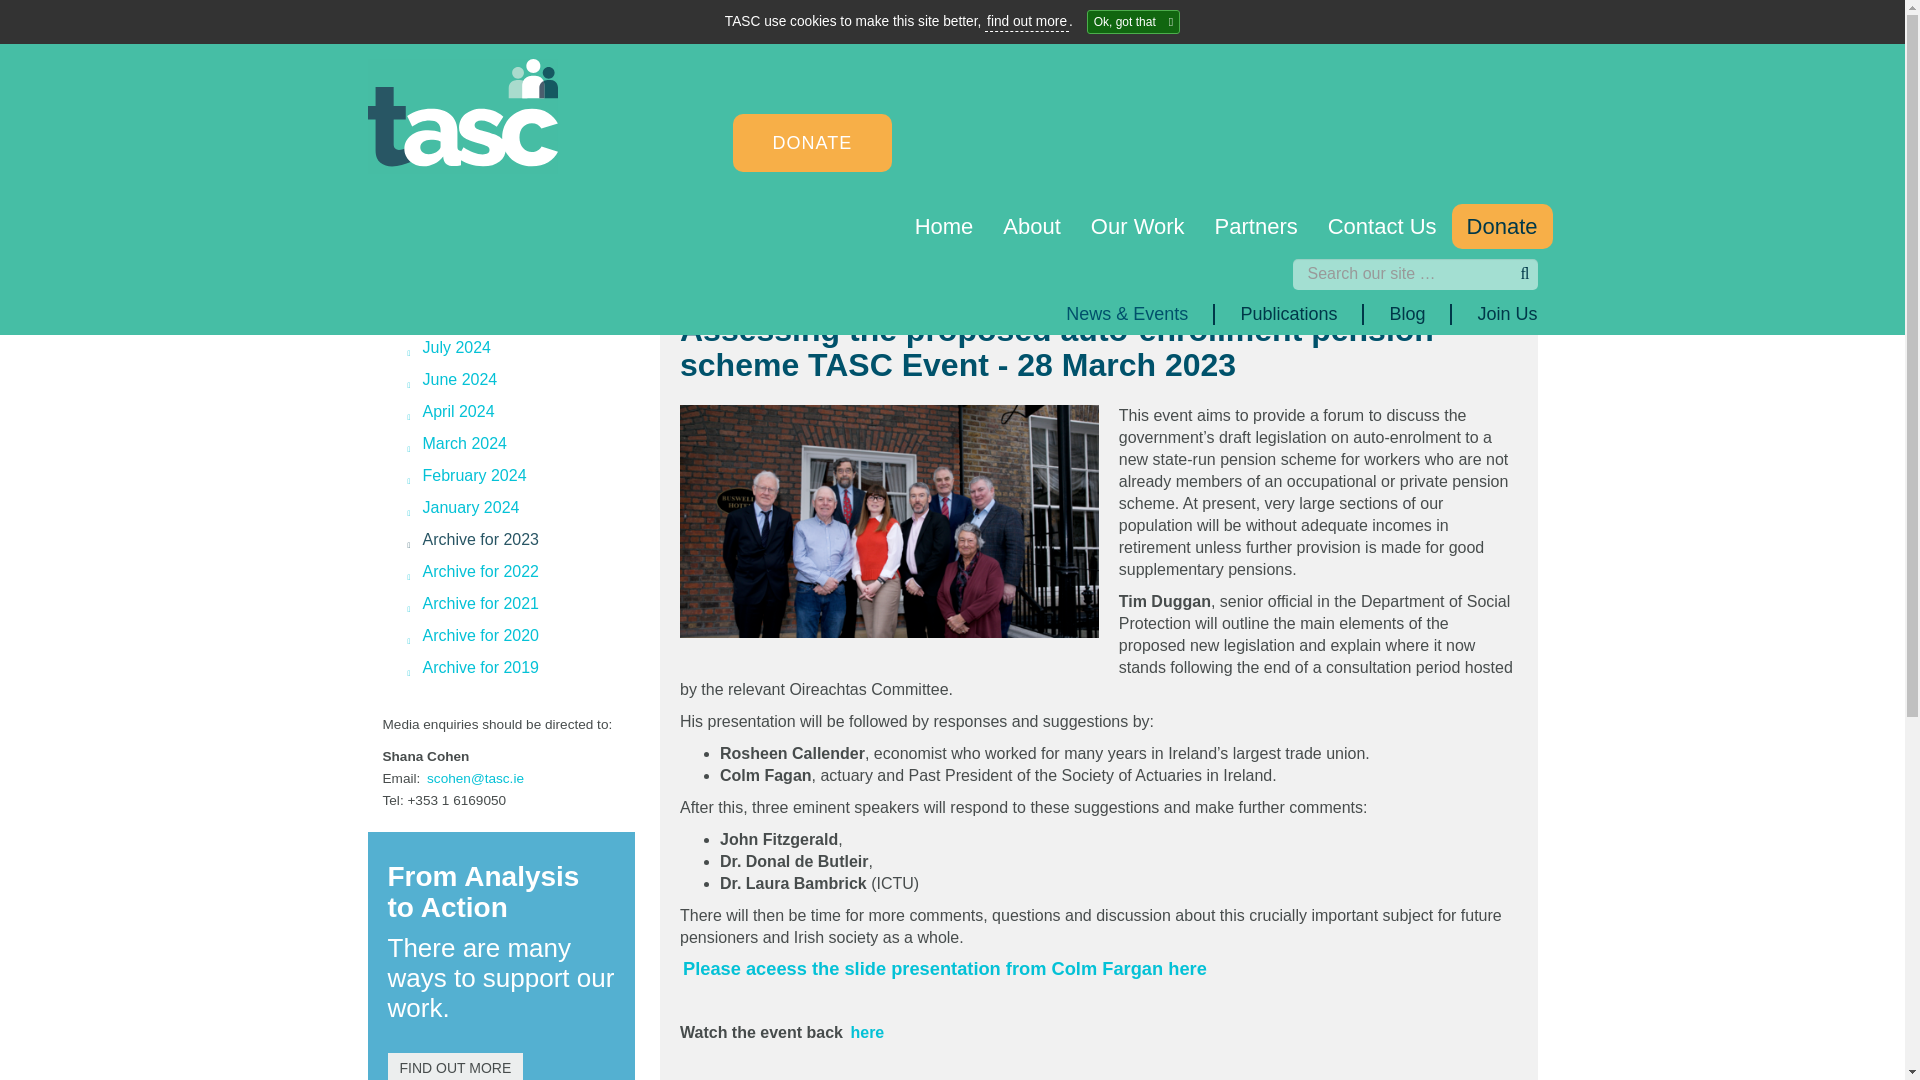 The height and width of the screenshot is (1080, 1920). What do you see at coordinates (1032, 226) in the screenshot?
I see `About` at bounding box center [1032, 226].